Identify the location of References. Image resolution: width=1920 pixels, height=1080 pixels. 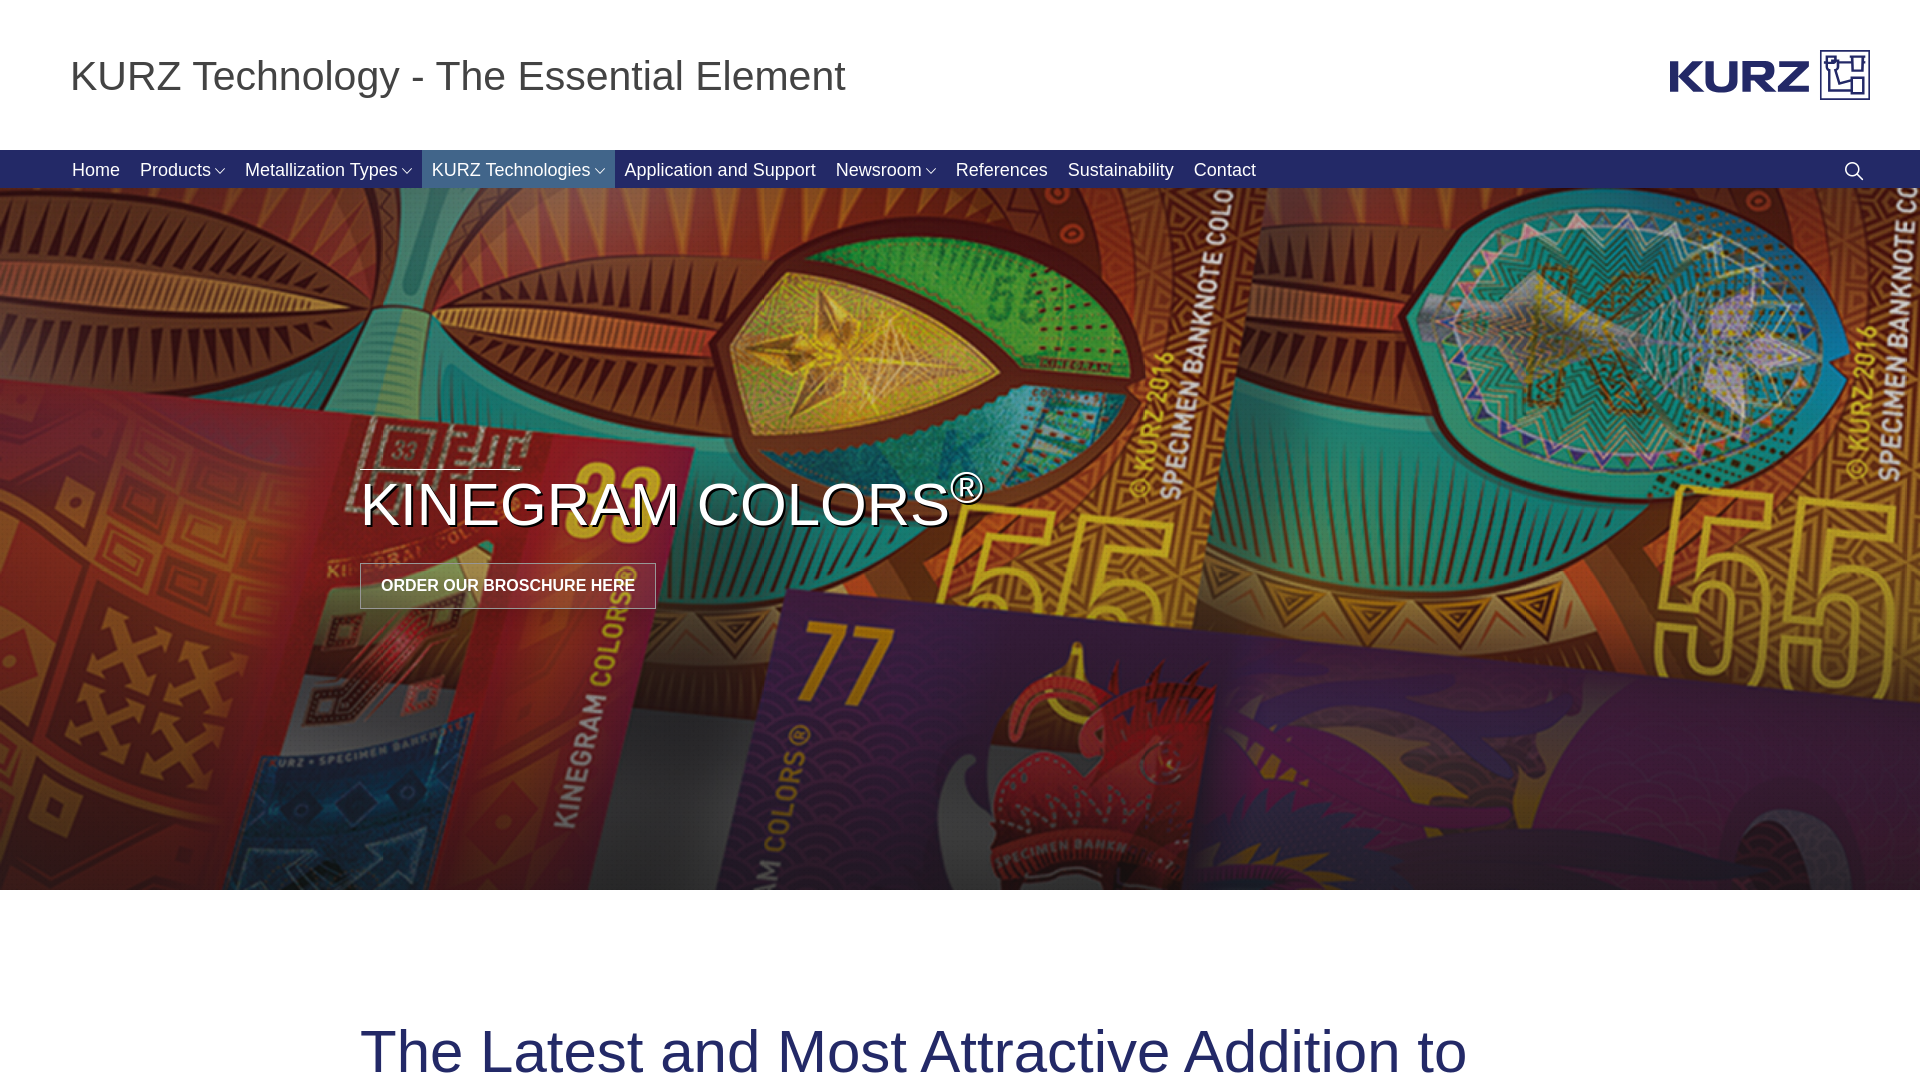
(1002, 168).